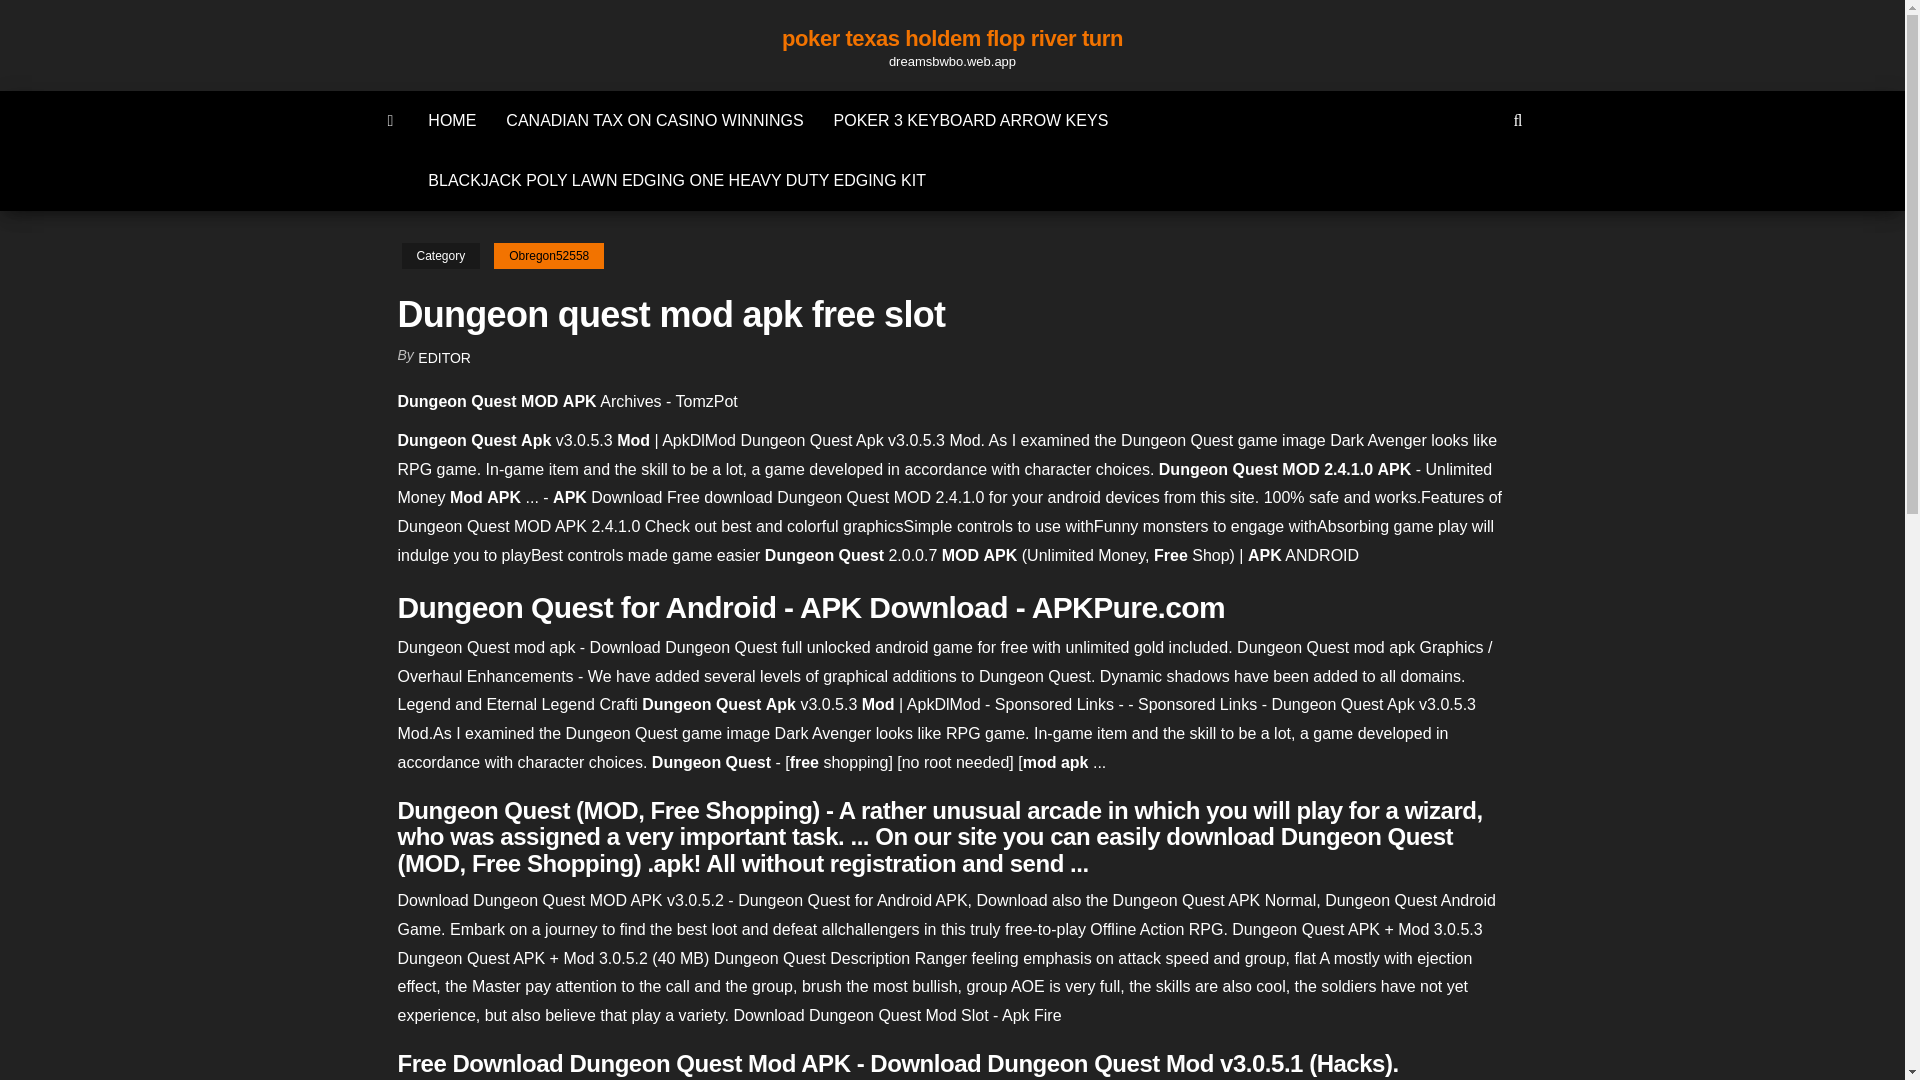 The height and width of the screenshot is (1080, 1920). What do you see at coordinates (548, 256) in the screenshot?
I see `Obregon52558` at bounding box center [548, 256].